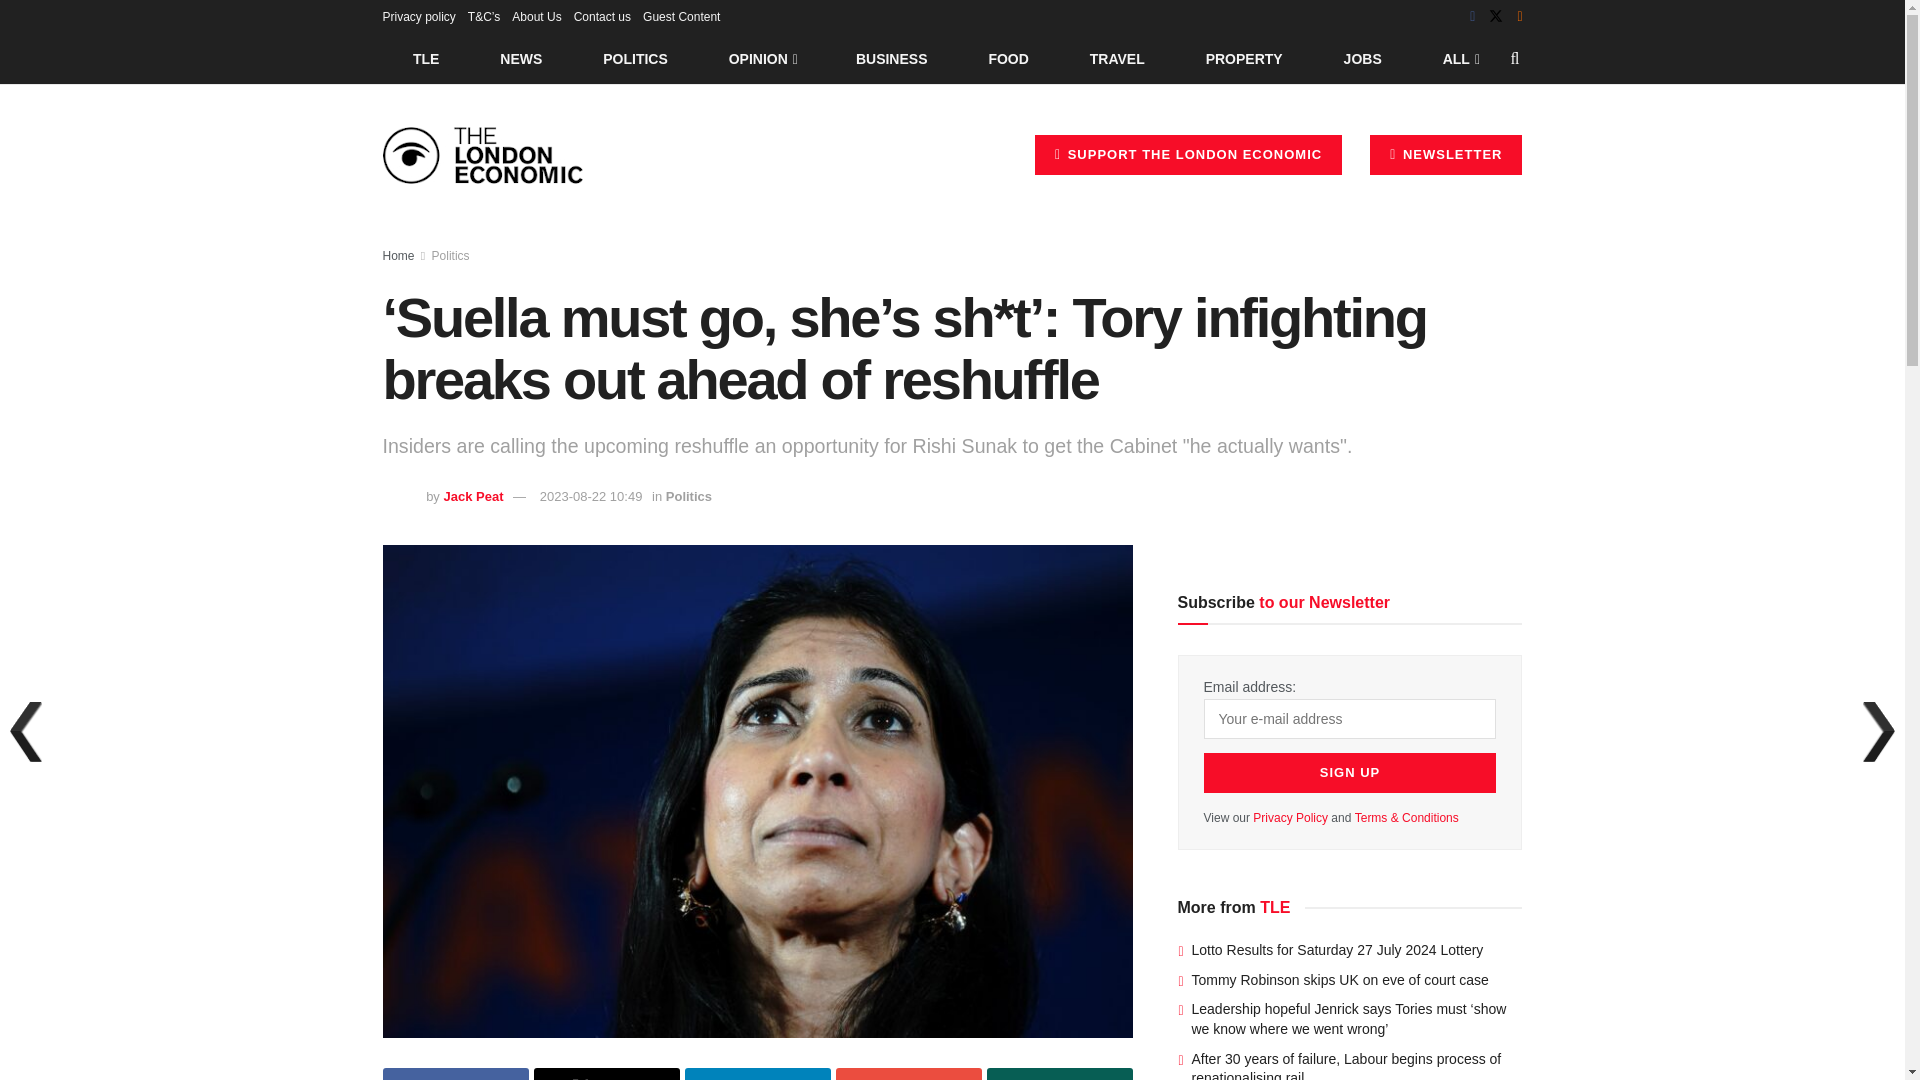  What do you see at coordinates (418, 16) in the screenshot?
I see `Privacy policy` at bounding box center [418, 16].